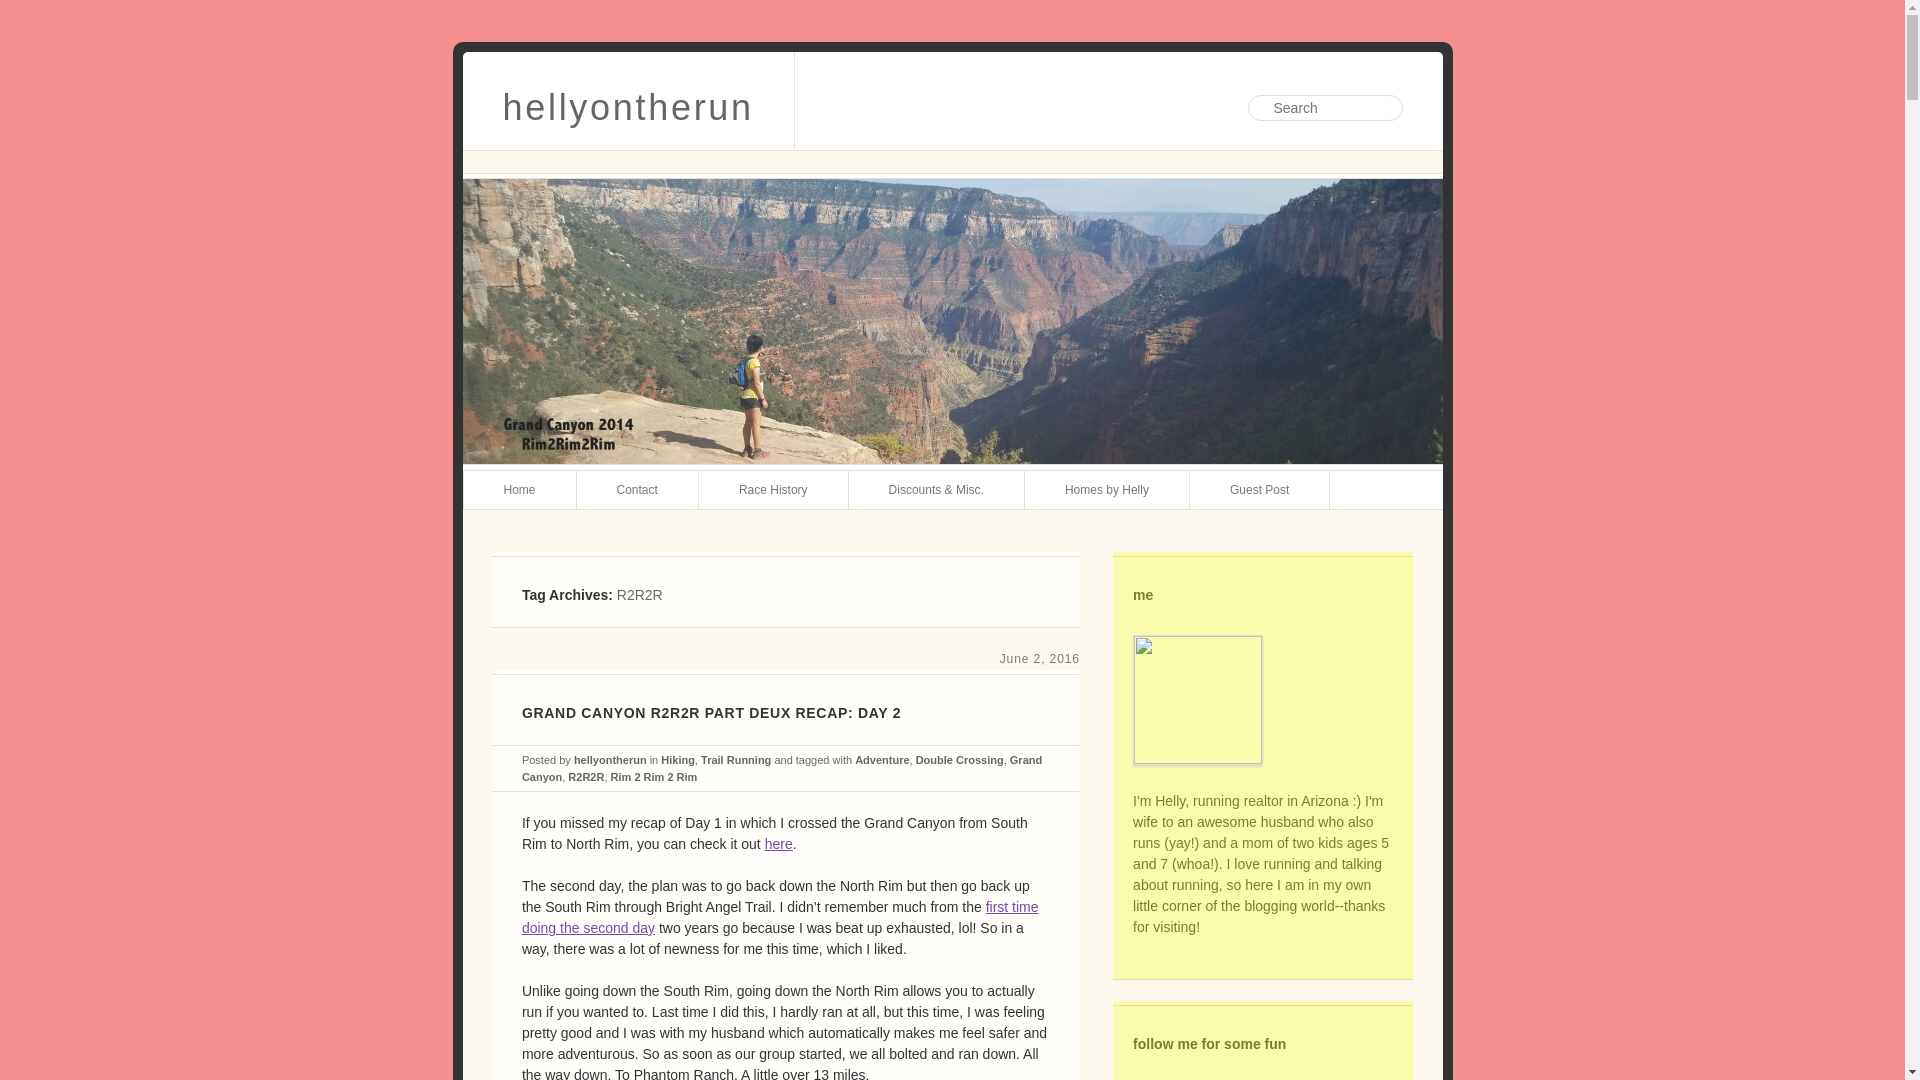  Describe the element at coordinates (780, 917) in the screenshot. I see `first time doing the second day` at that location.